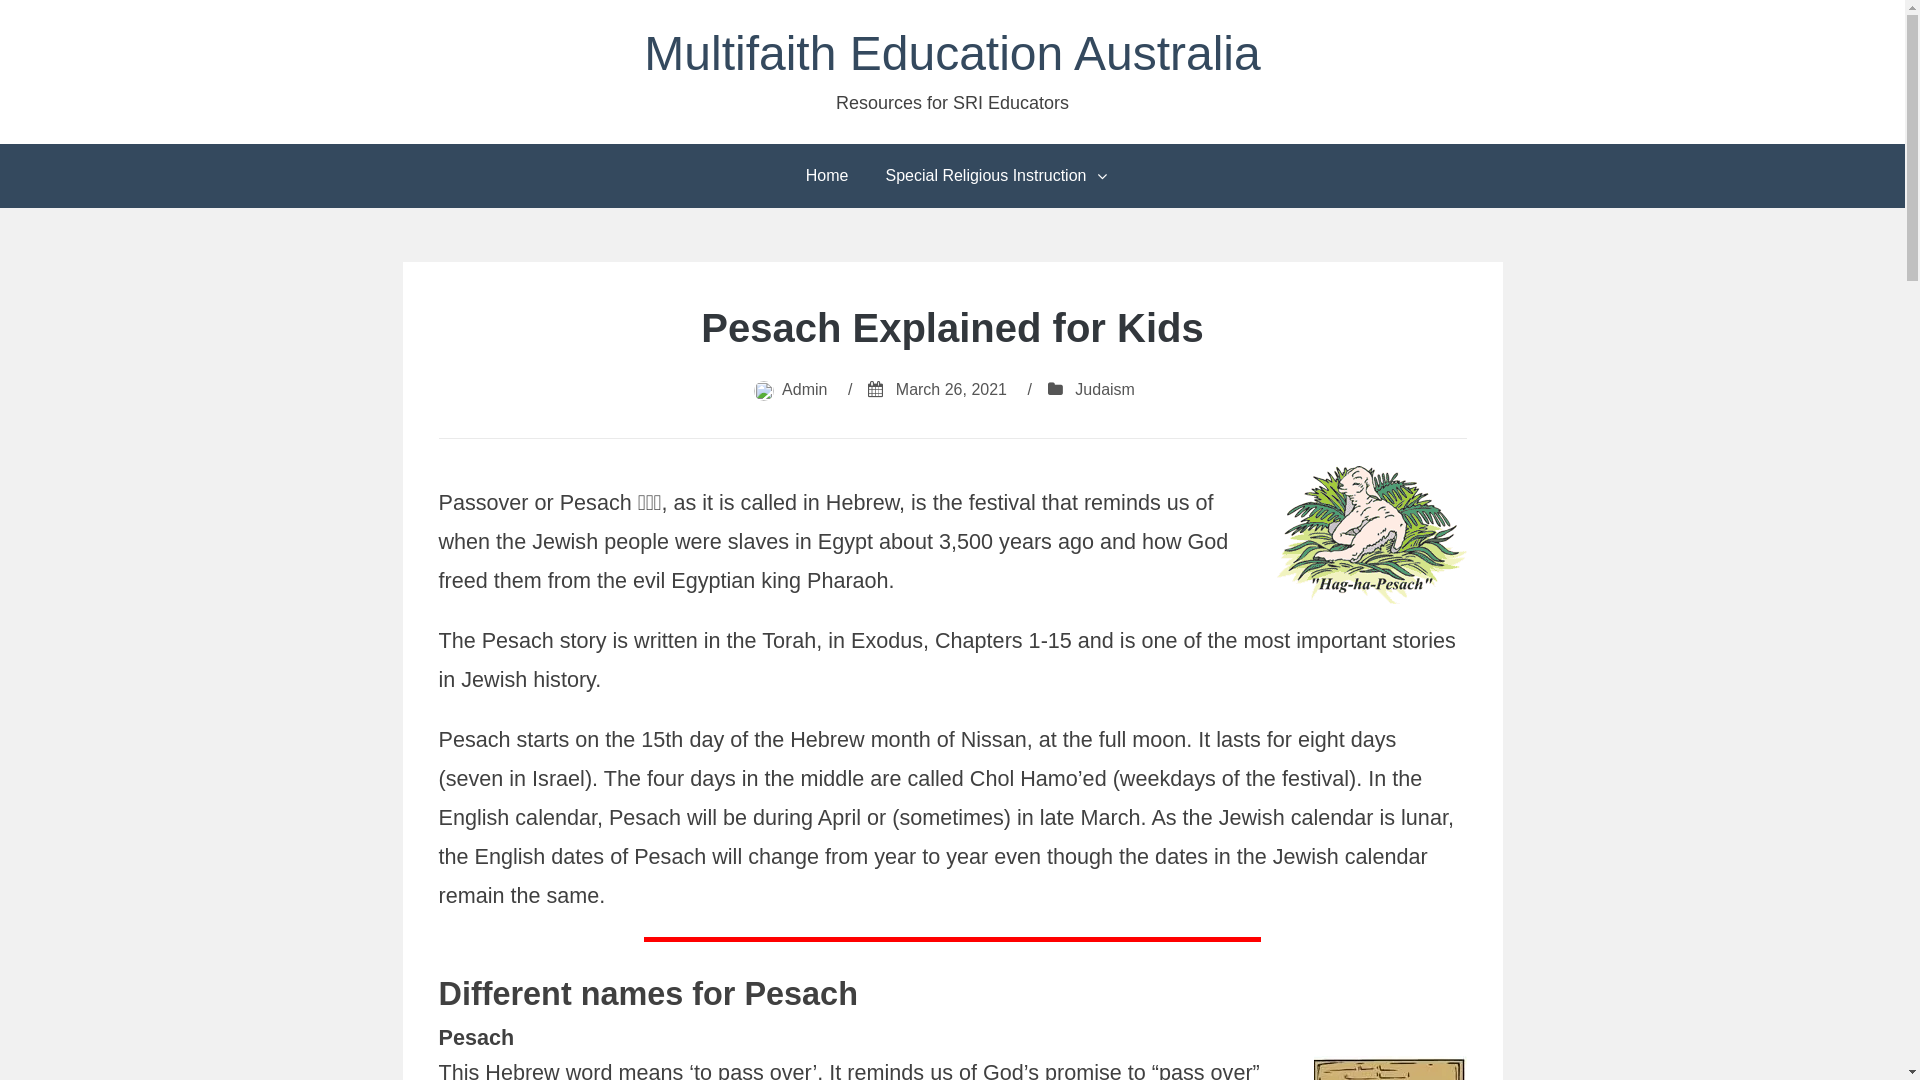 Image resolution: width=1920 pixels, height=1080 pixels. What do you see at coordinates (1105, 390) in the screenshot?
I see `Judaism` at bounding box center [1105, 390].